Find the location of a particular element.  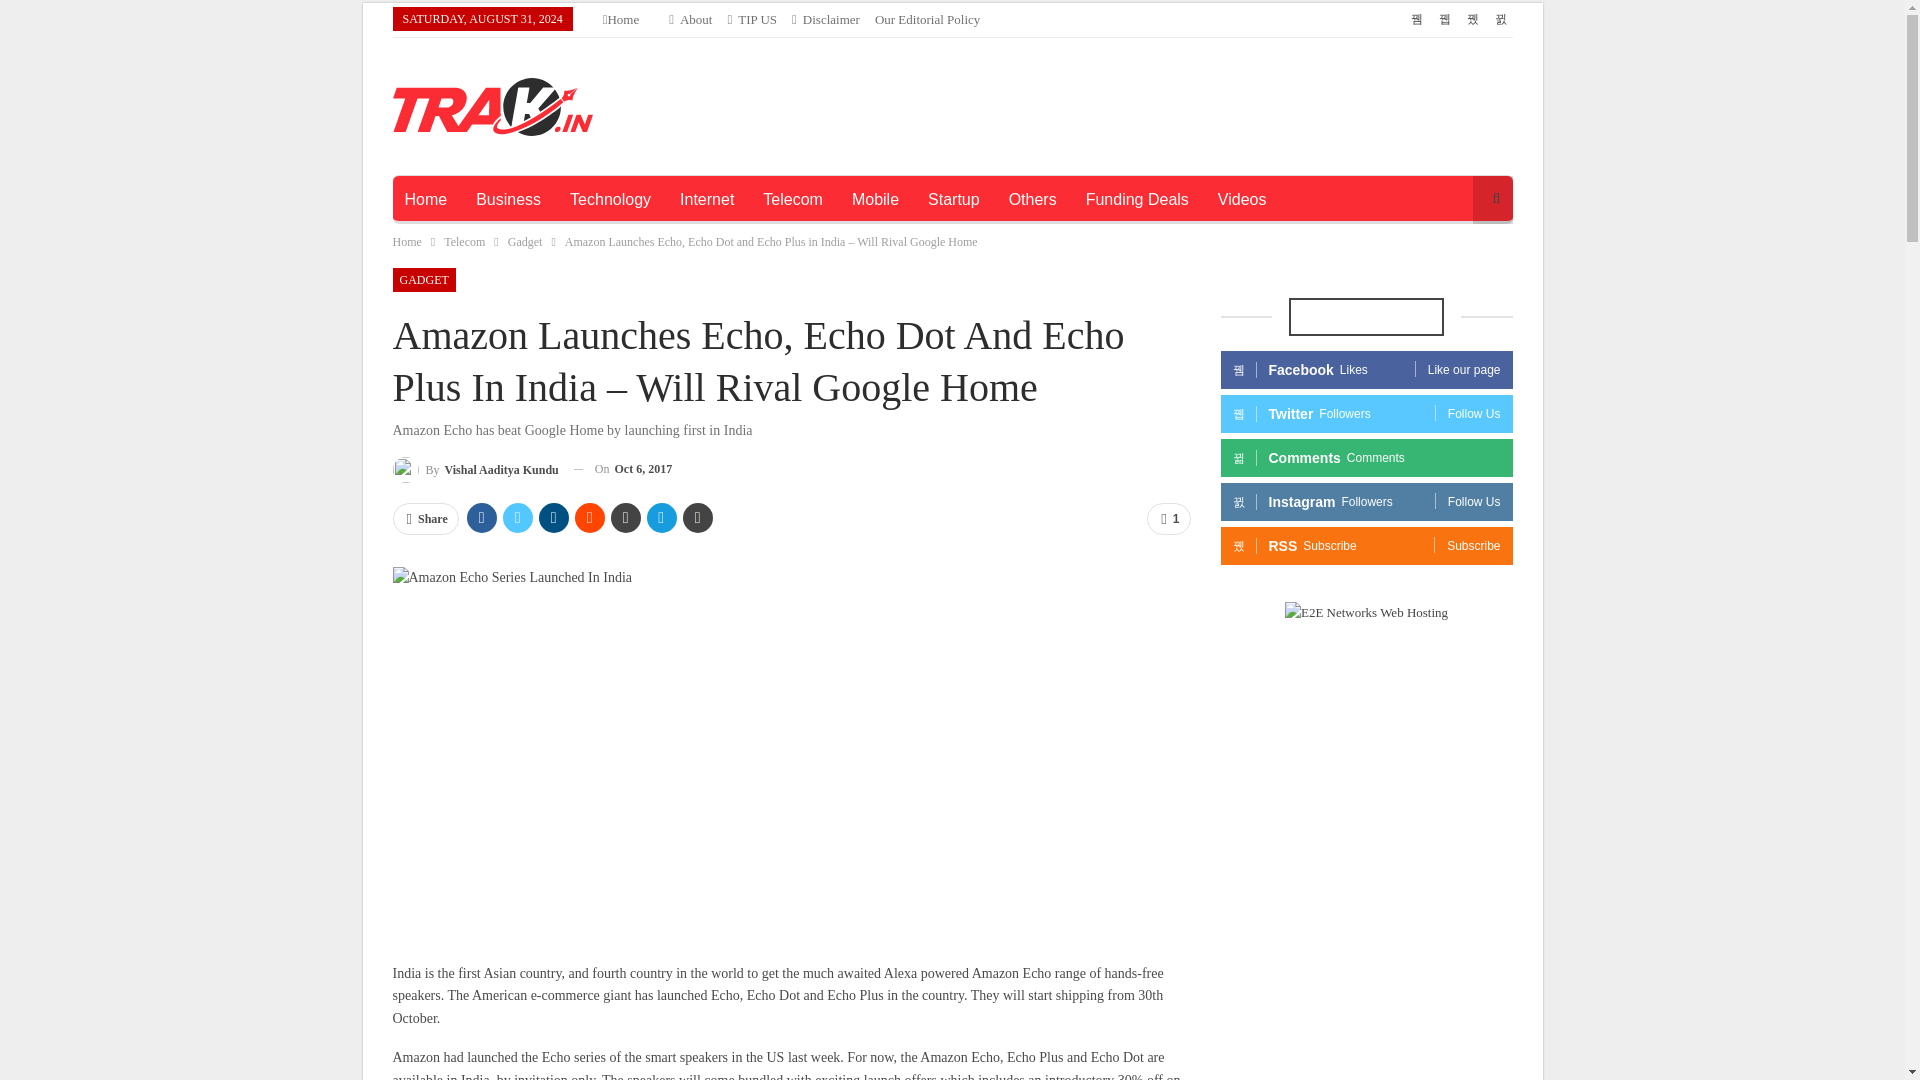

Business is located at coordinates (508, 200).